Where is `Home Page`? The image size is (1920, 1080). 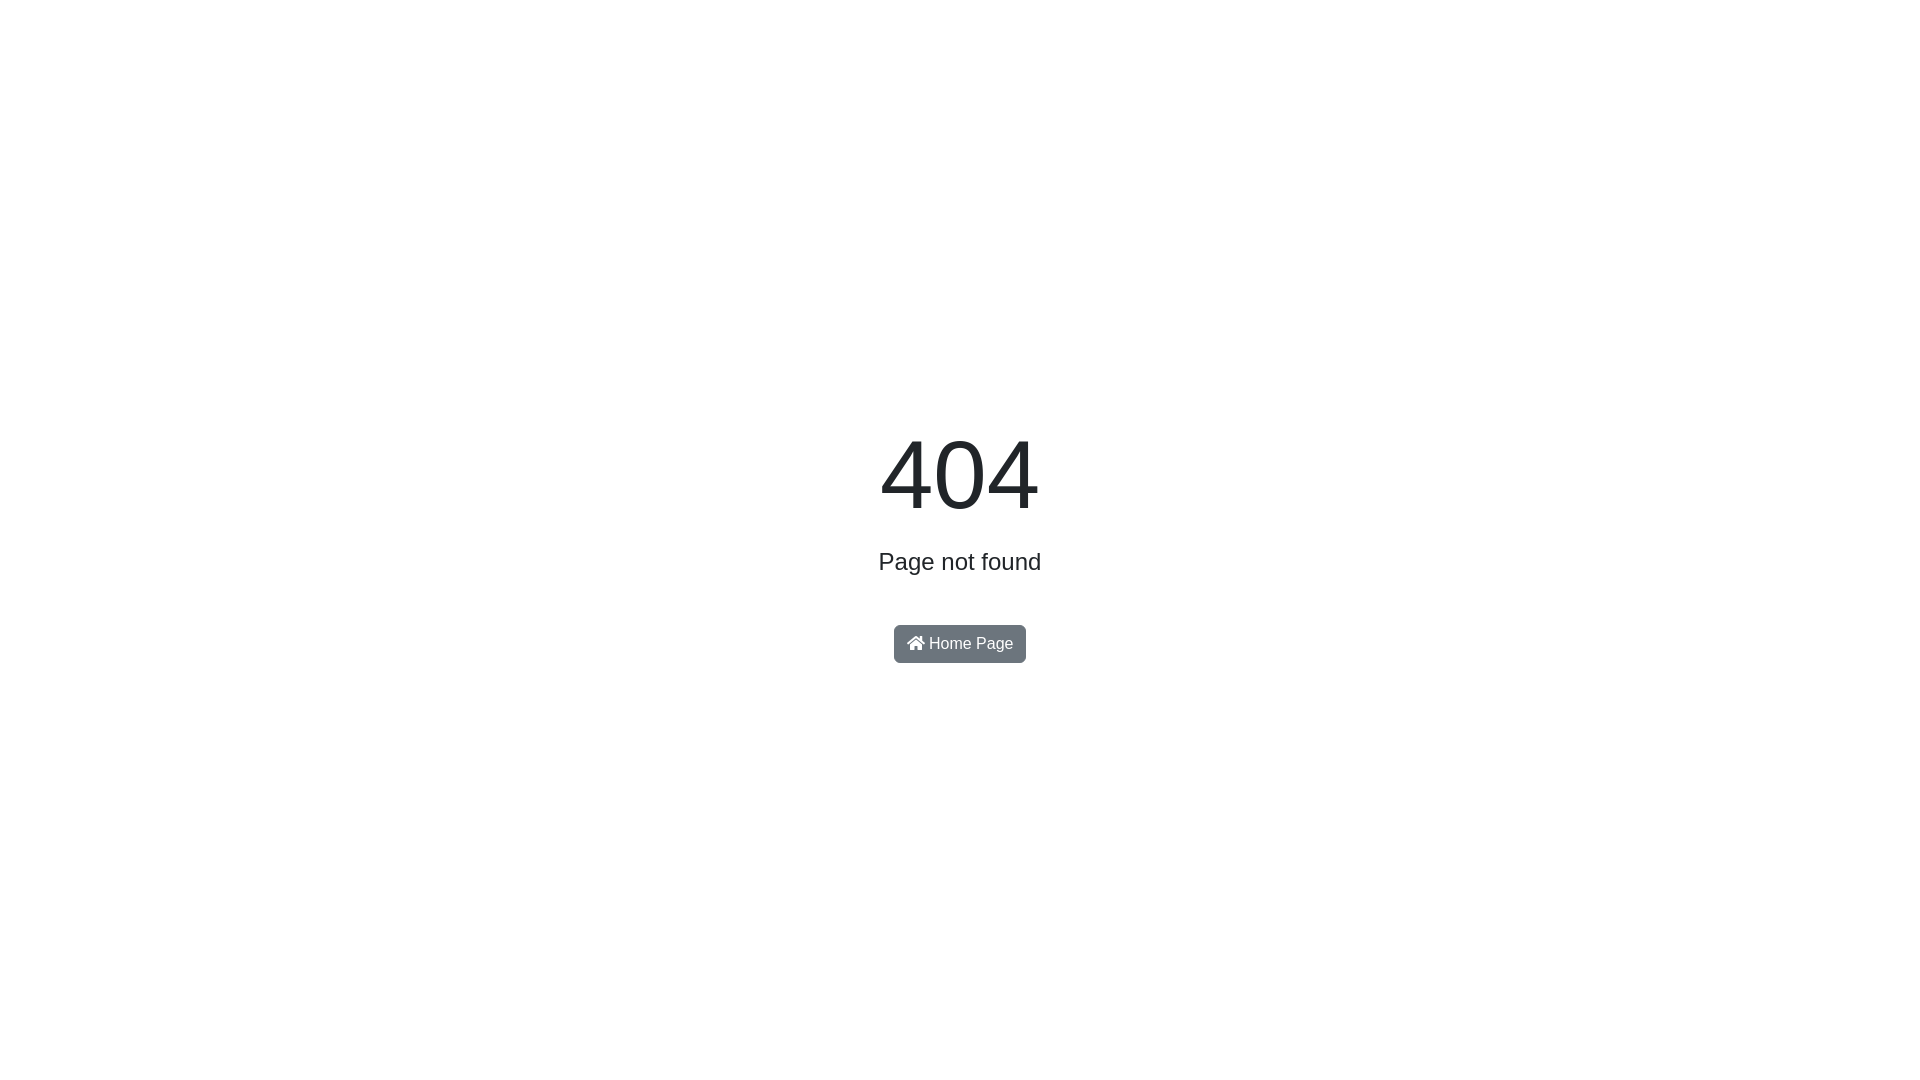
Home Page is located at coordinates (960, 644).